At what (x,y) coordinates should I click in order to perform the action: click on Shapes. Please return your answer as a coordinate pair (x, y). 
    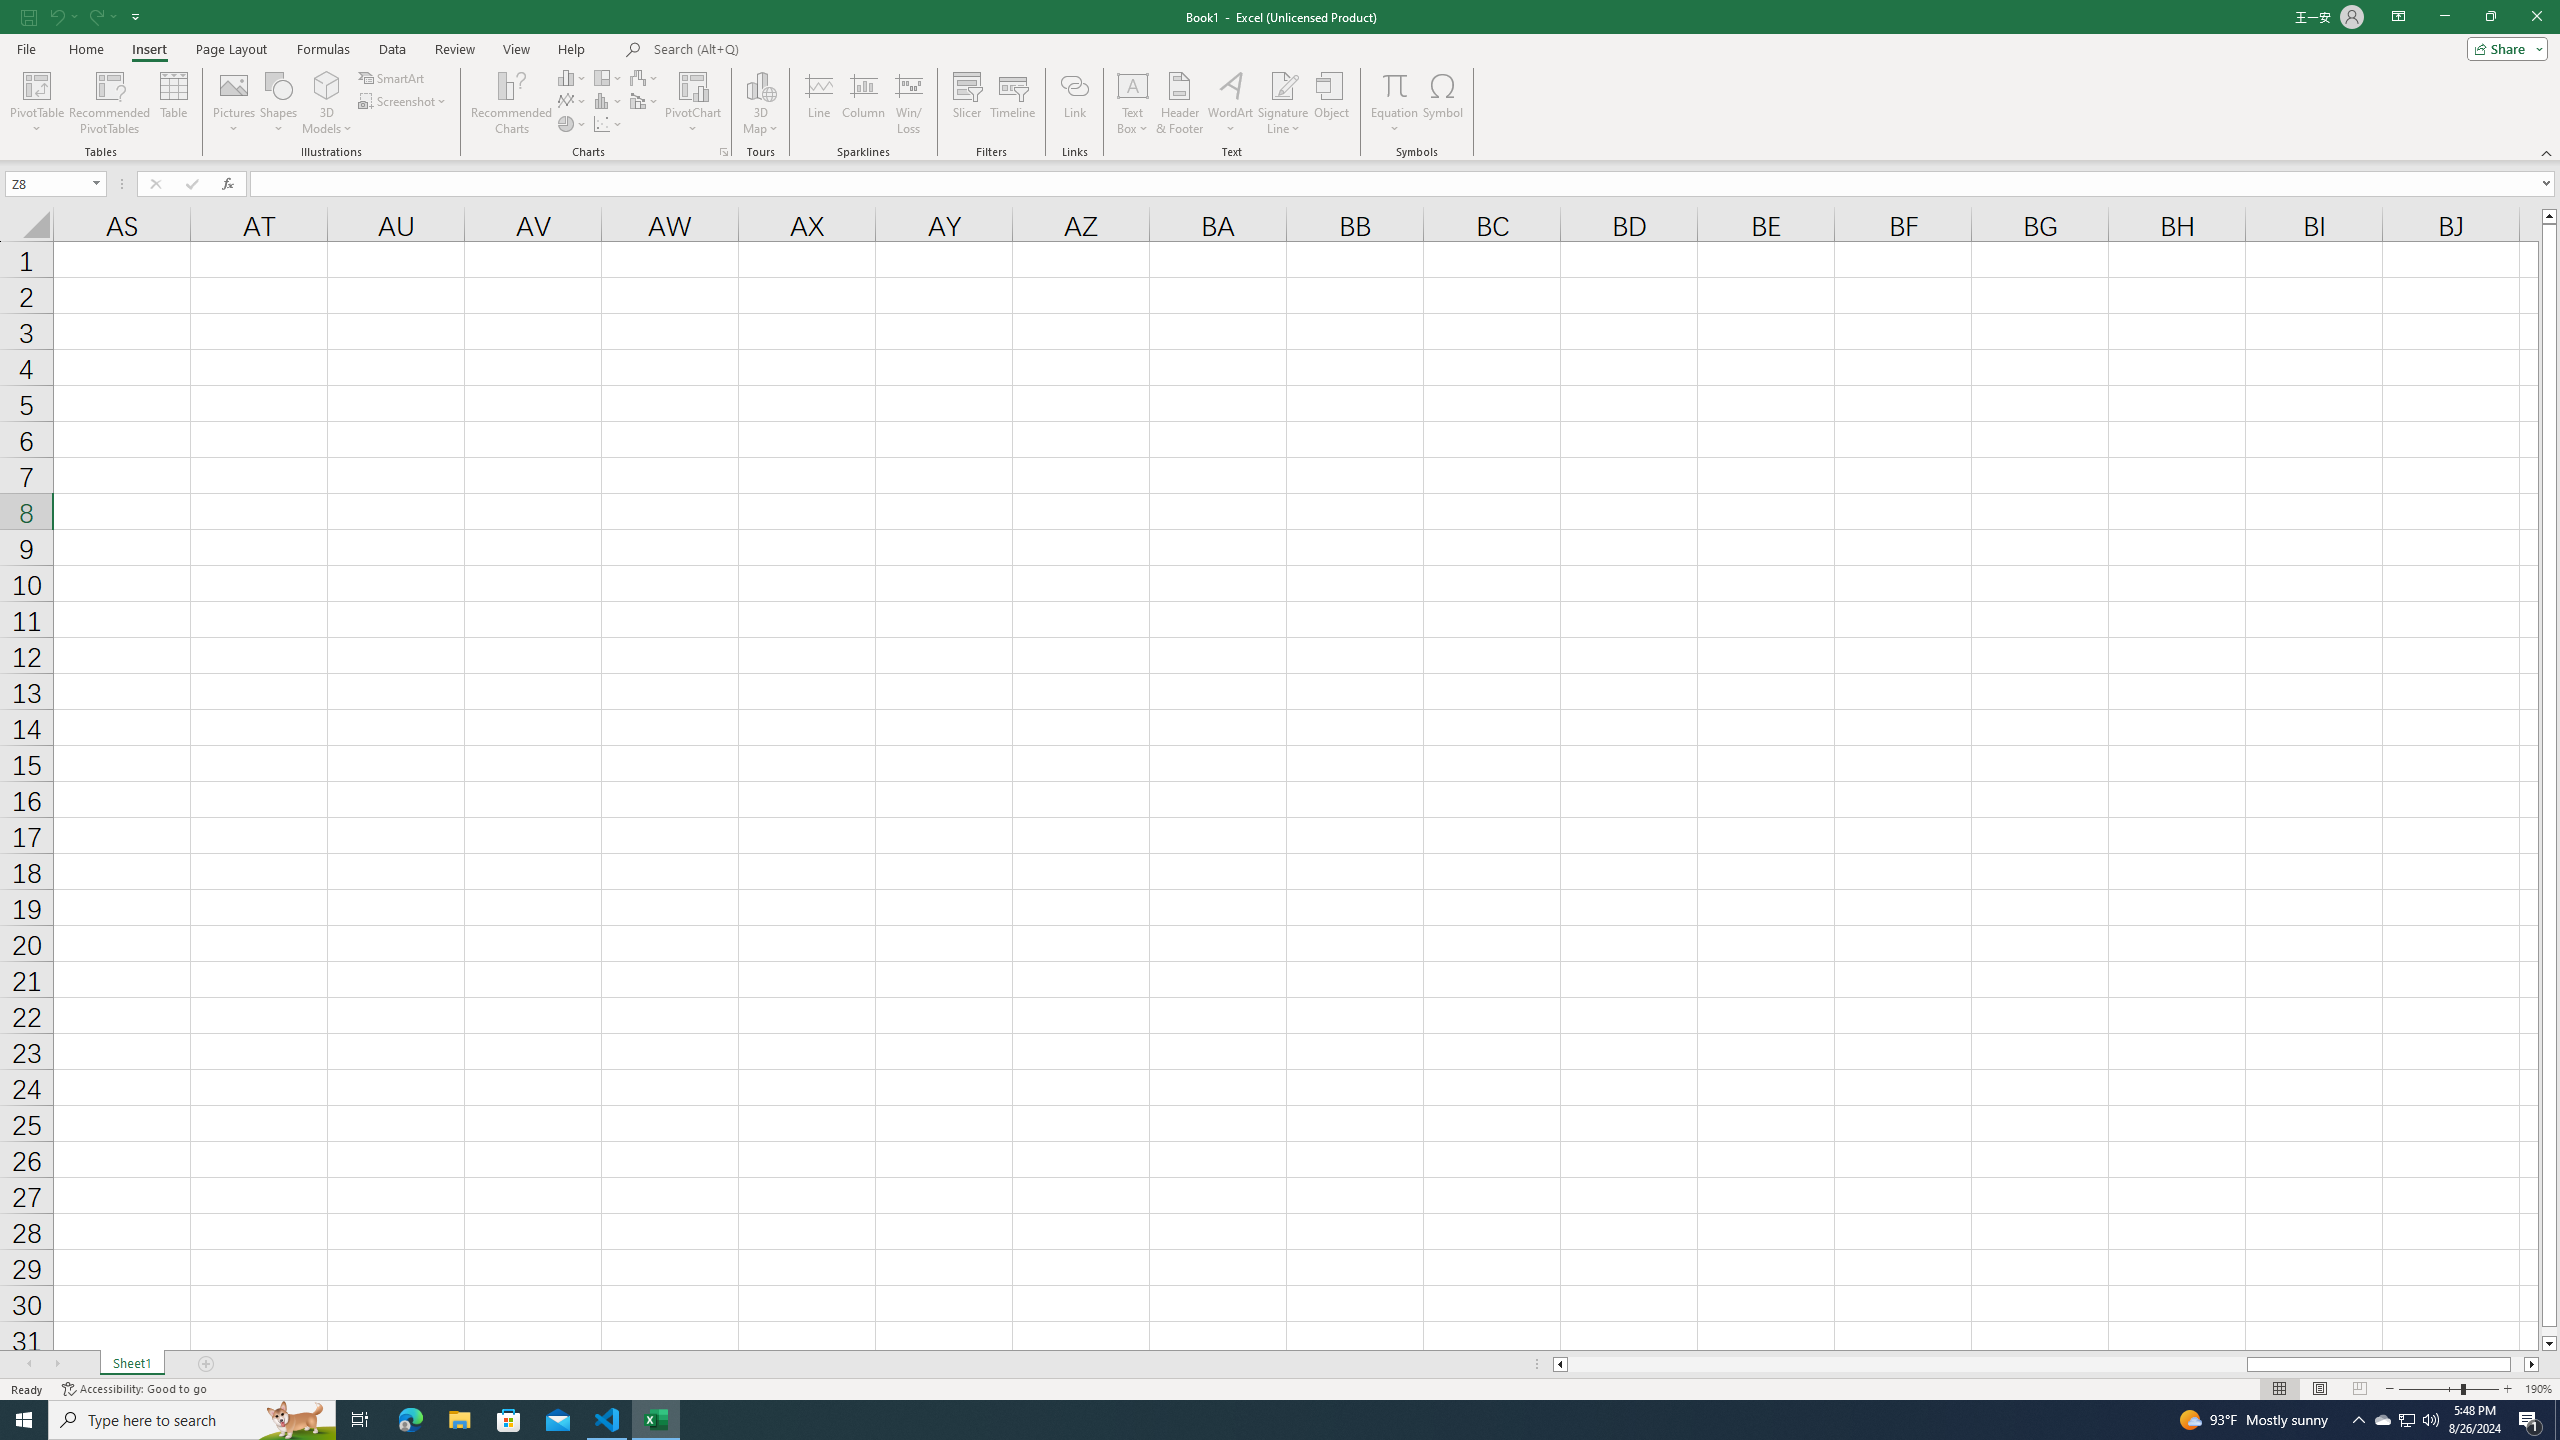
    Looking at the image, I should click on (278, 103).